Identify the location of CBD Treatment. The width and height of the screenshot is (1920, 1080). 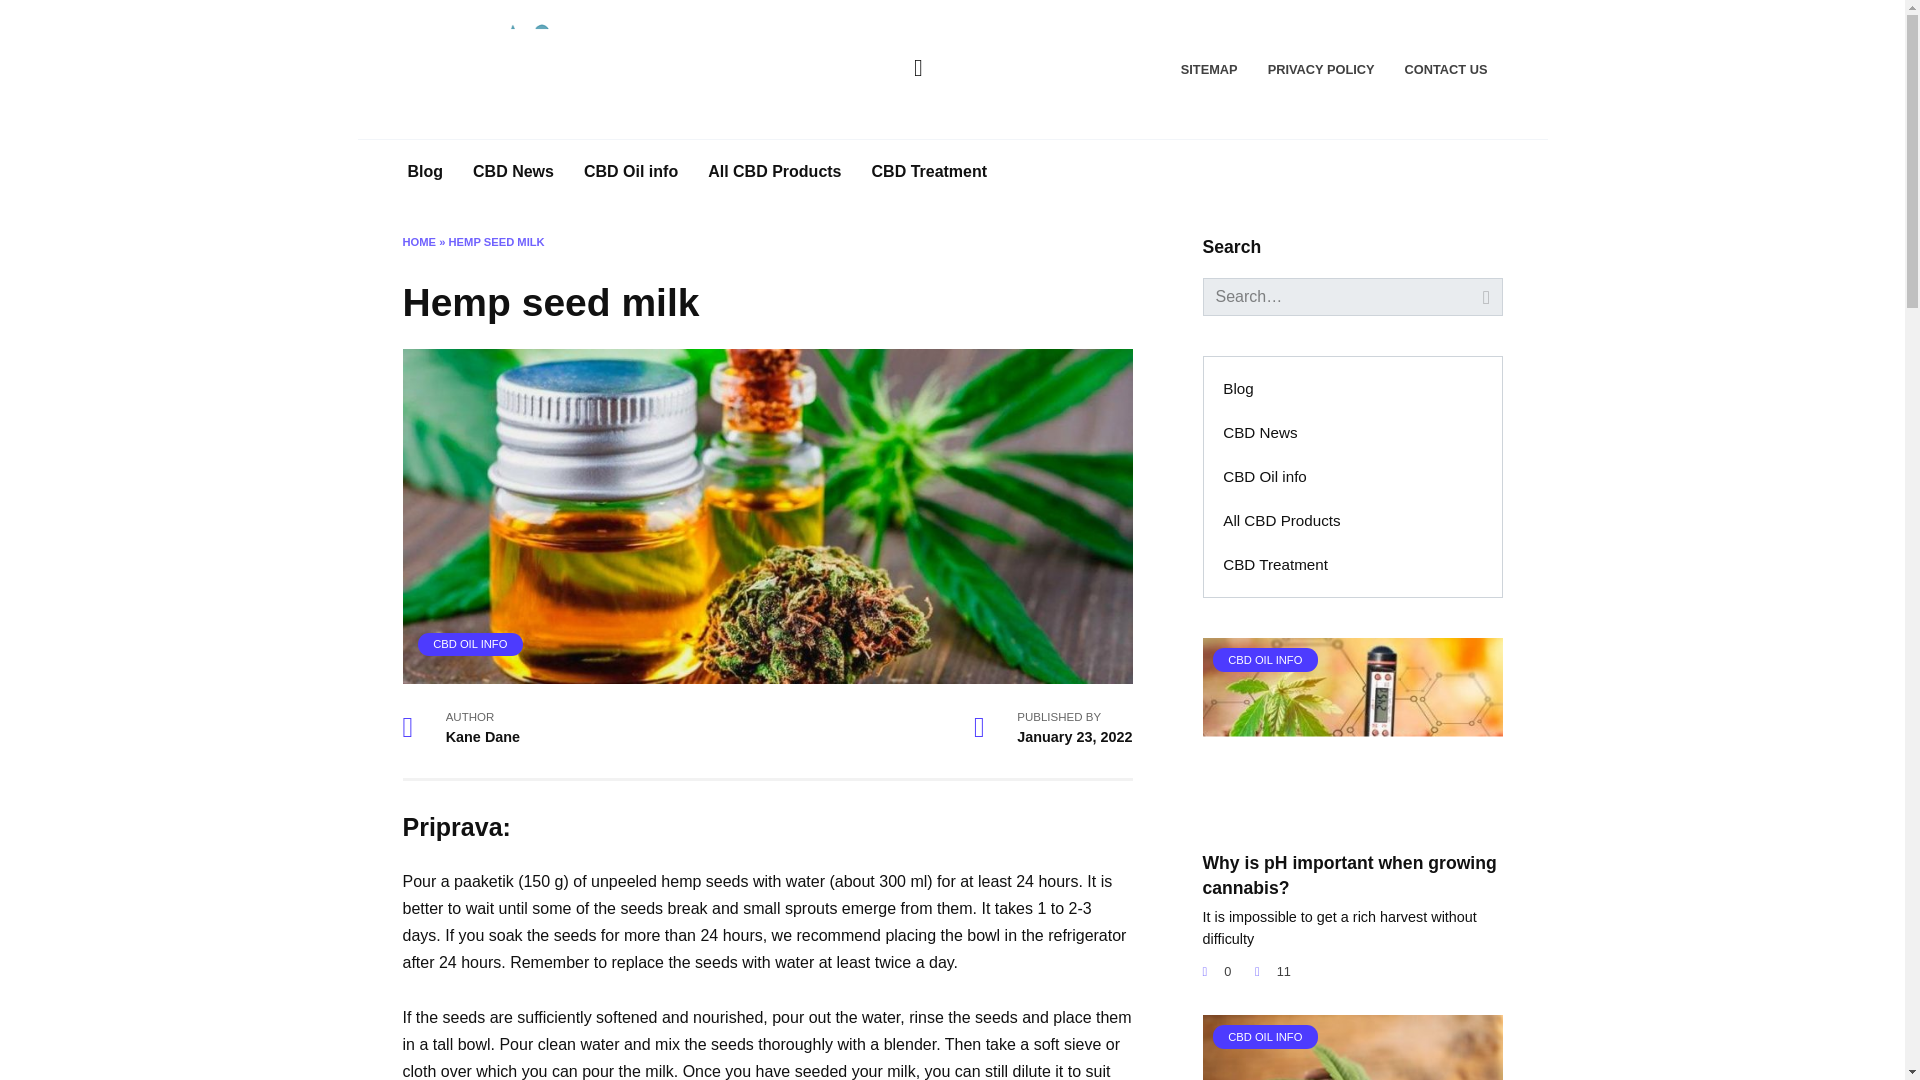
(929, 172).